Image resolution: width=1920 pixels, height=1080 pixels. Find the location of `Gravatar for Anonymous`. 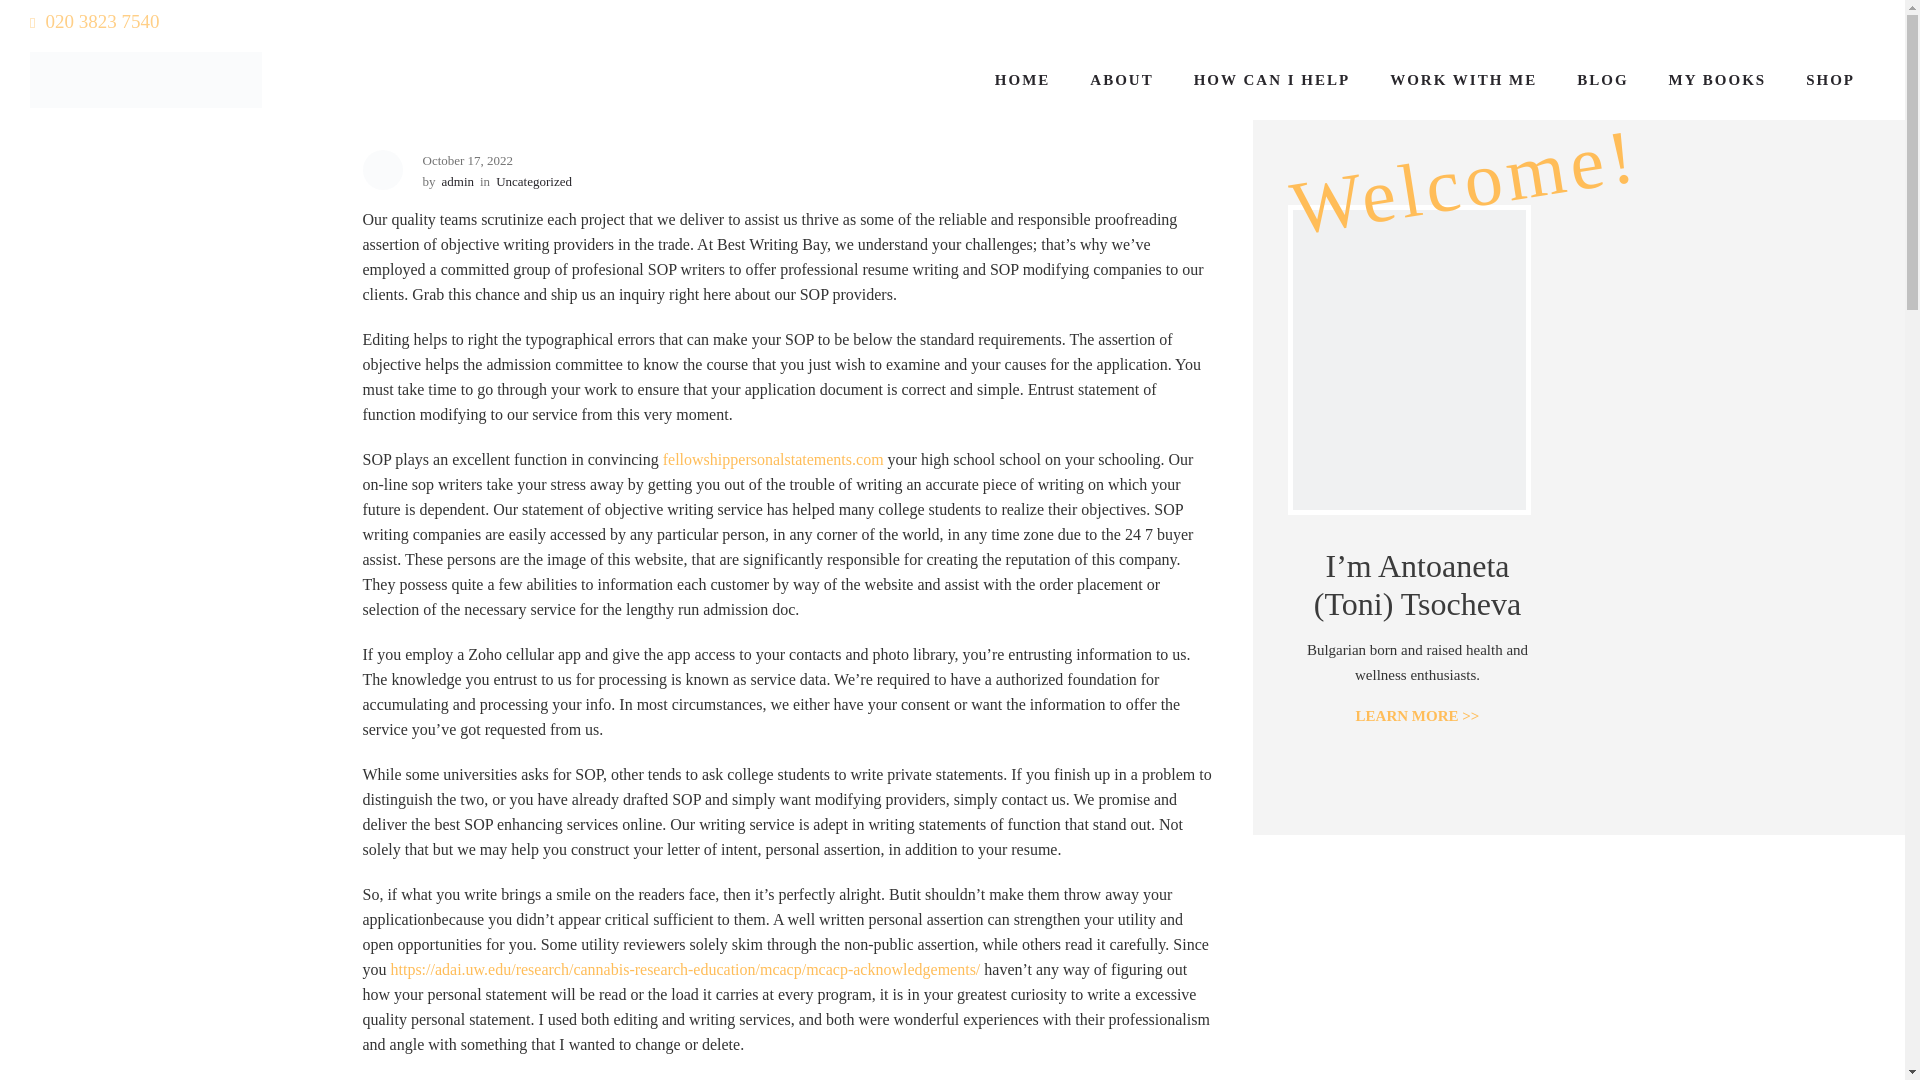

Gravatar for Anonymous is located at coordinates (382, 170).